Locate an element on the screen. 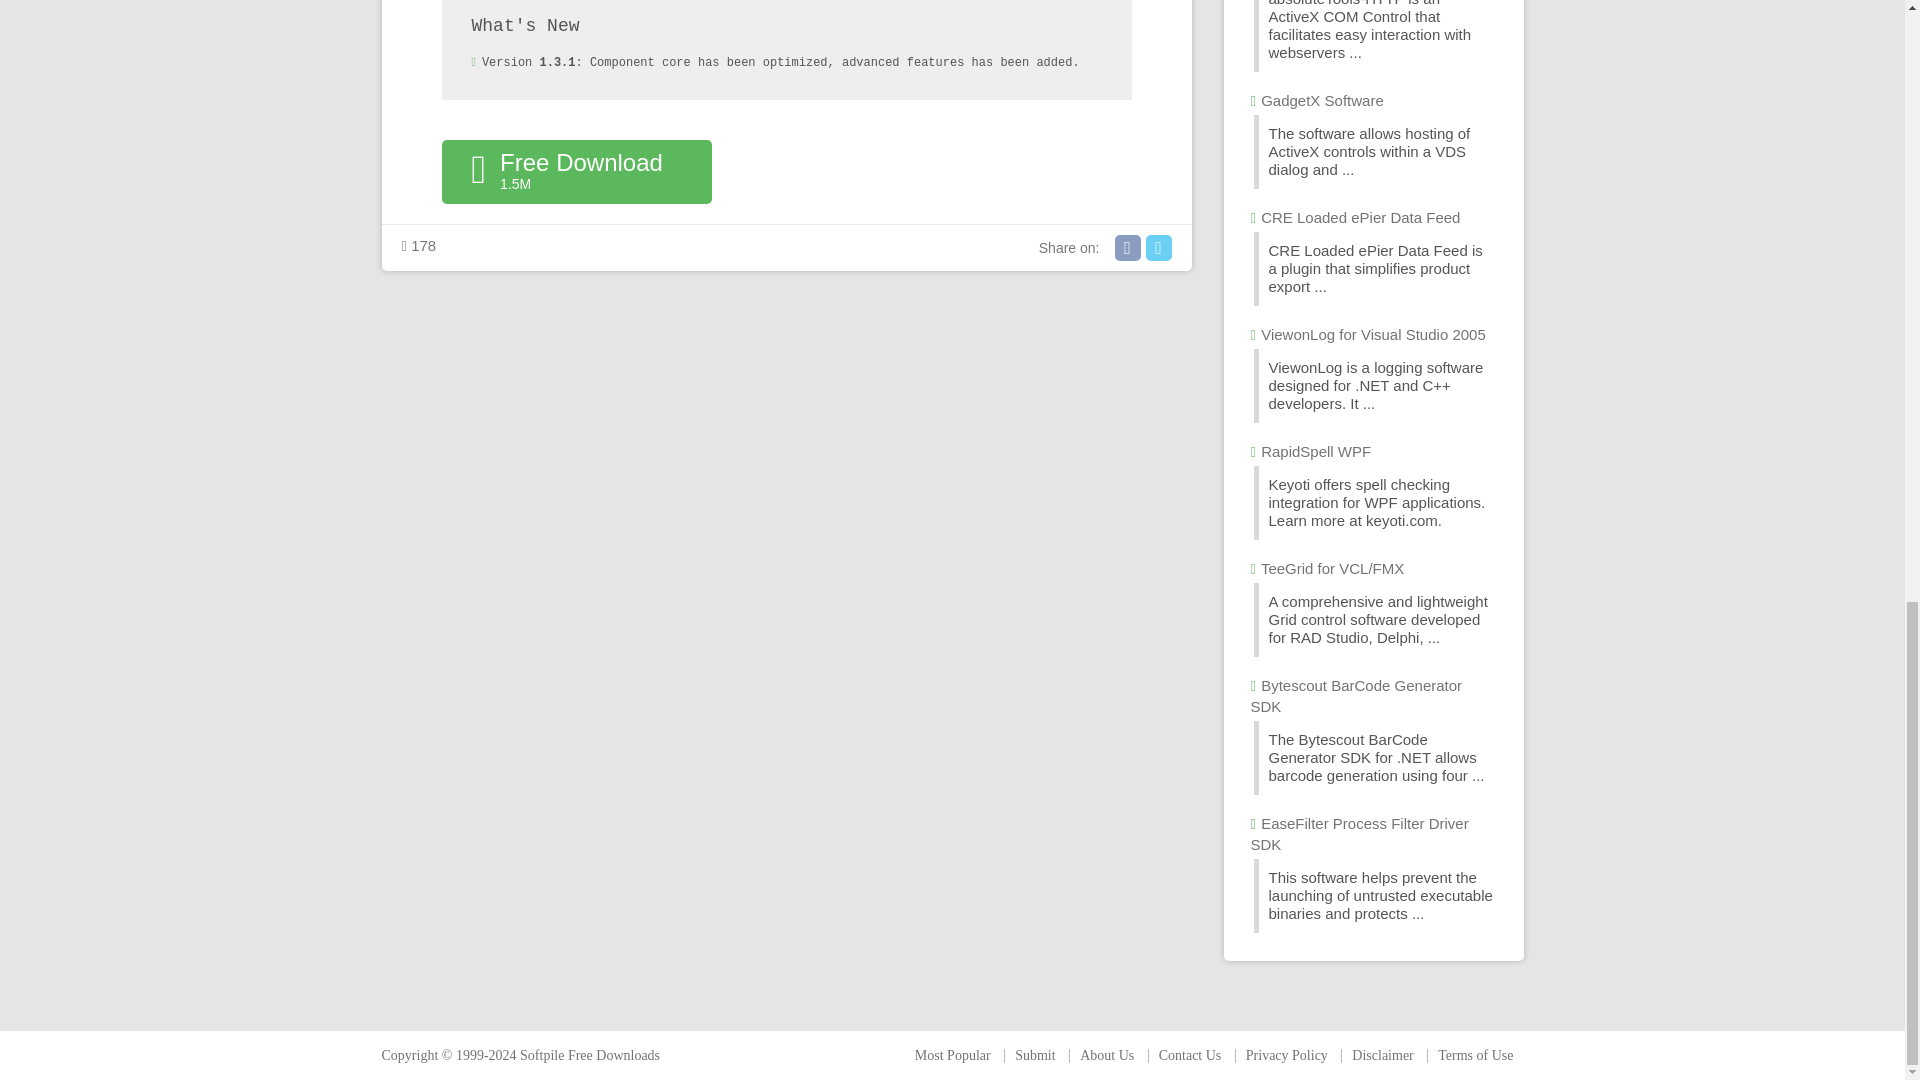  Download EAUpload Asp.Net 1.3.1 is located at coordinates (576, 172).